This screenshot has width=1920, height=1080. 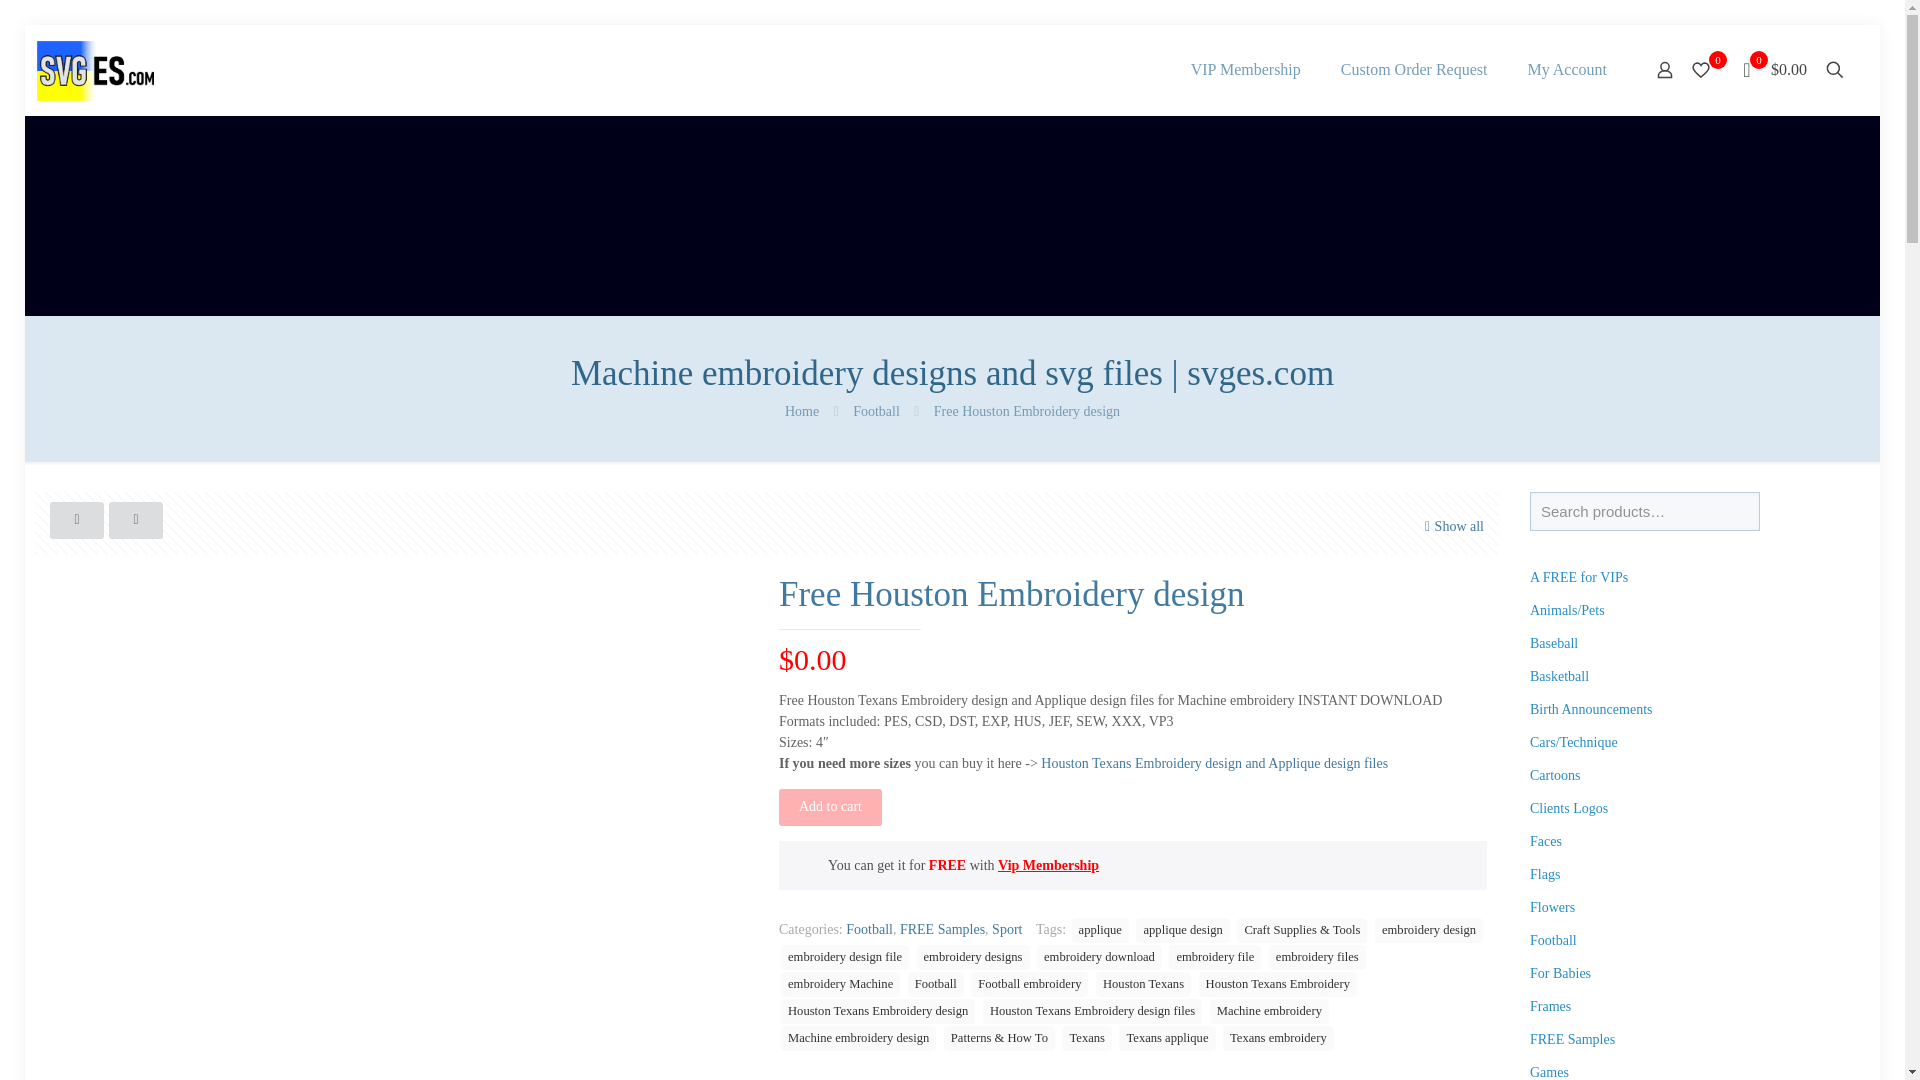 What do you see at coordinates (1006, 930) in the screenshot?
I see `Sport` at bounding box center [1006, 930].